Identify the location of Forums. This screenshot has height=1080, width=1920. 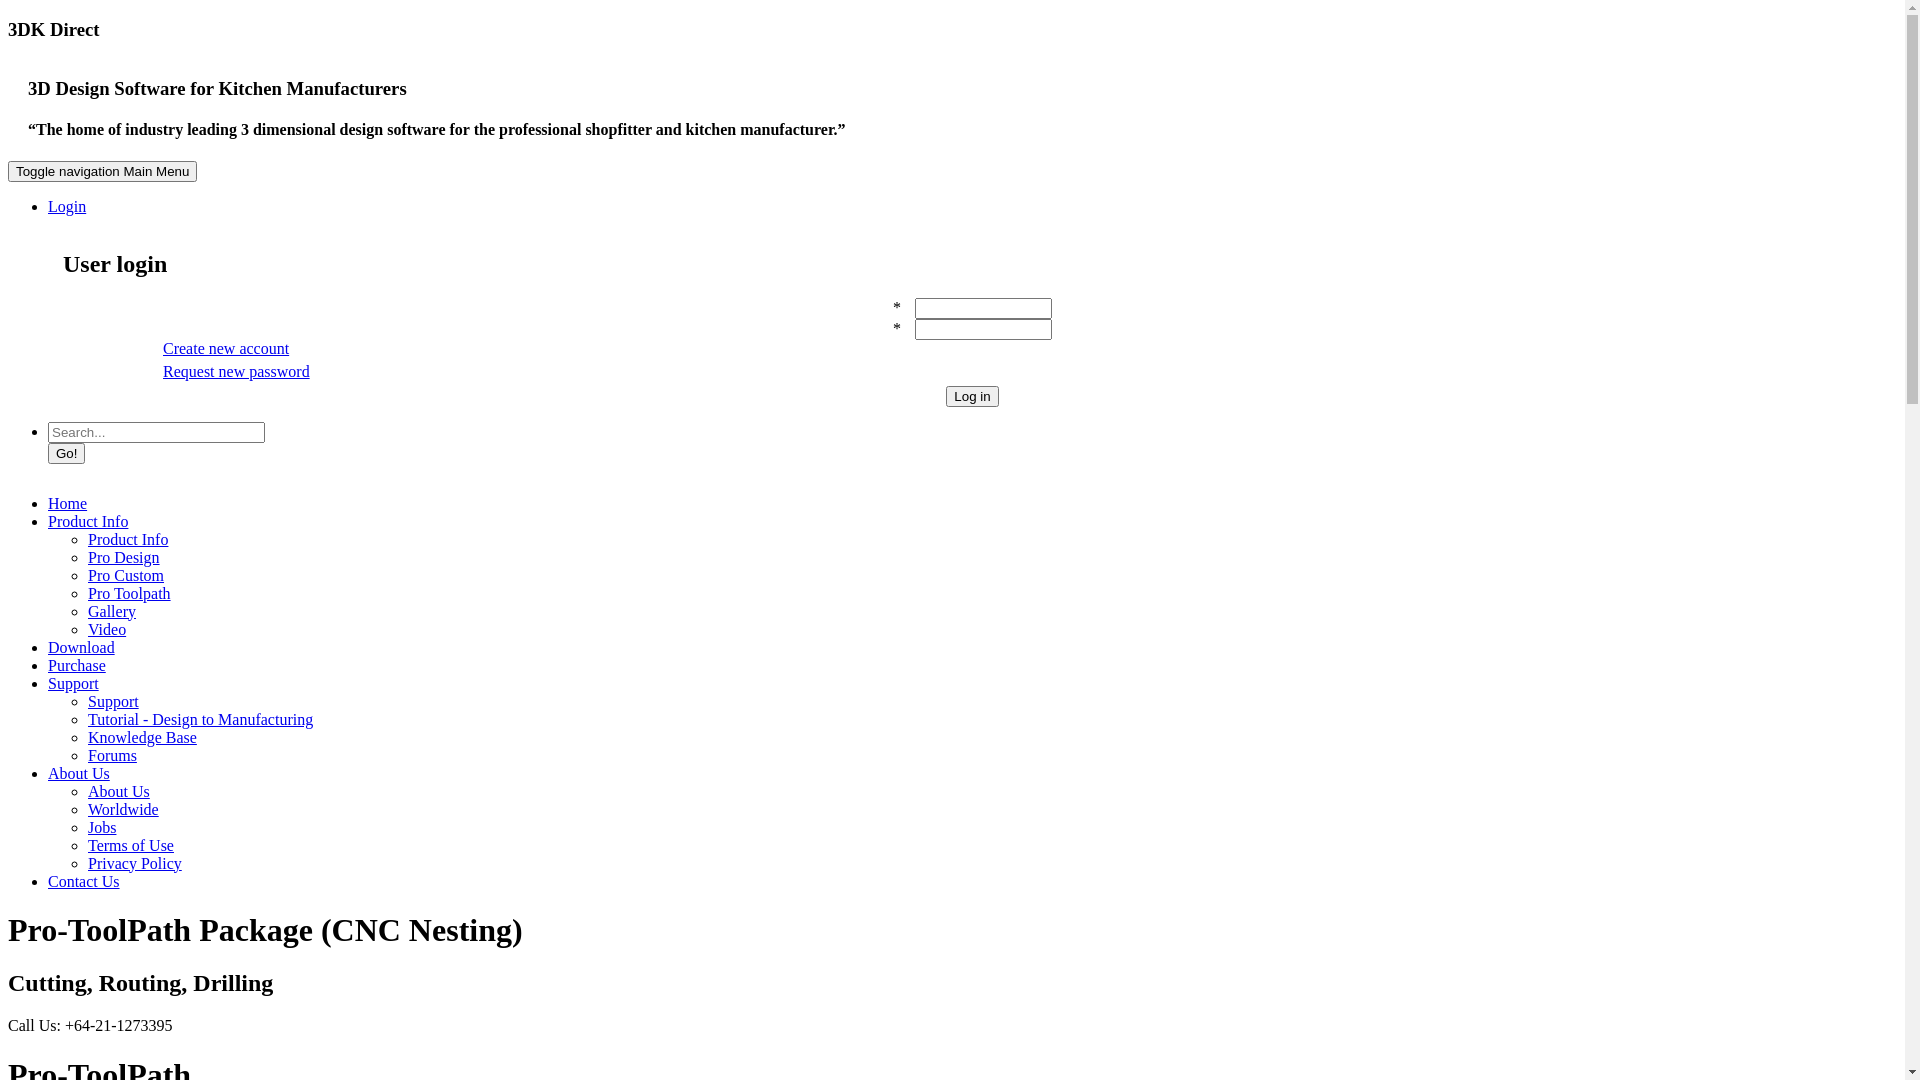
(112, 754).